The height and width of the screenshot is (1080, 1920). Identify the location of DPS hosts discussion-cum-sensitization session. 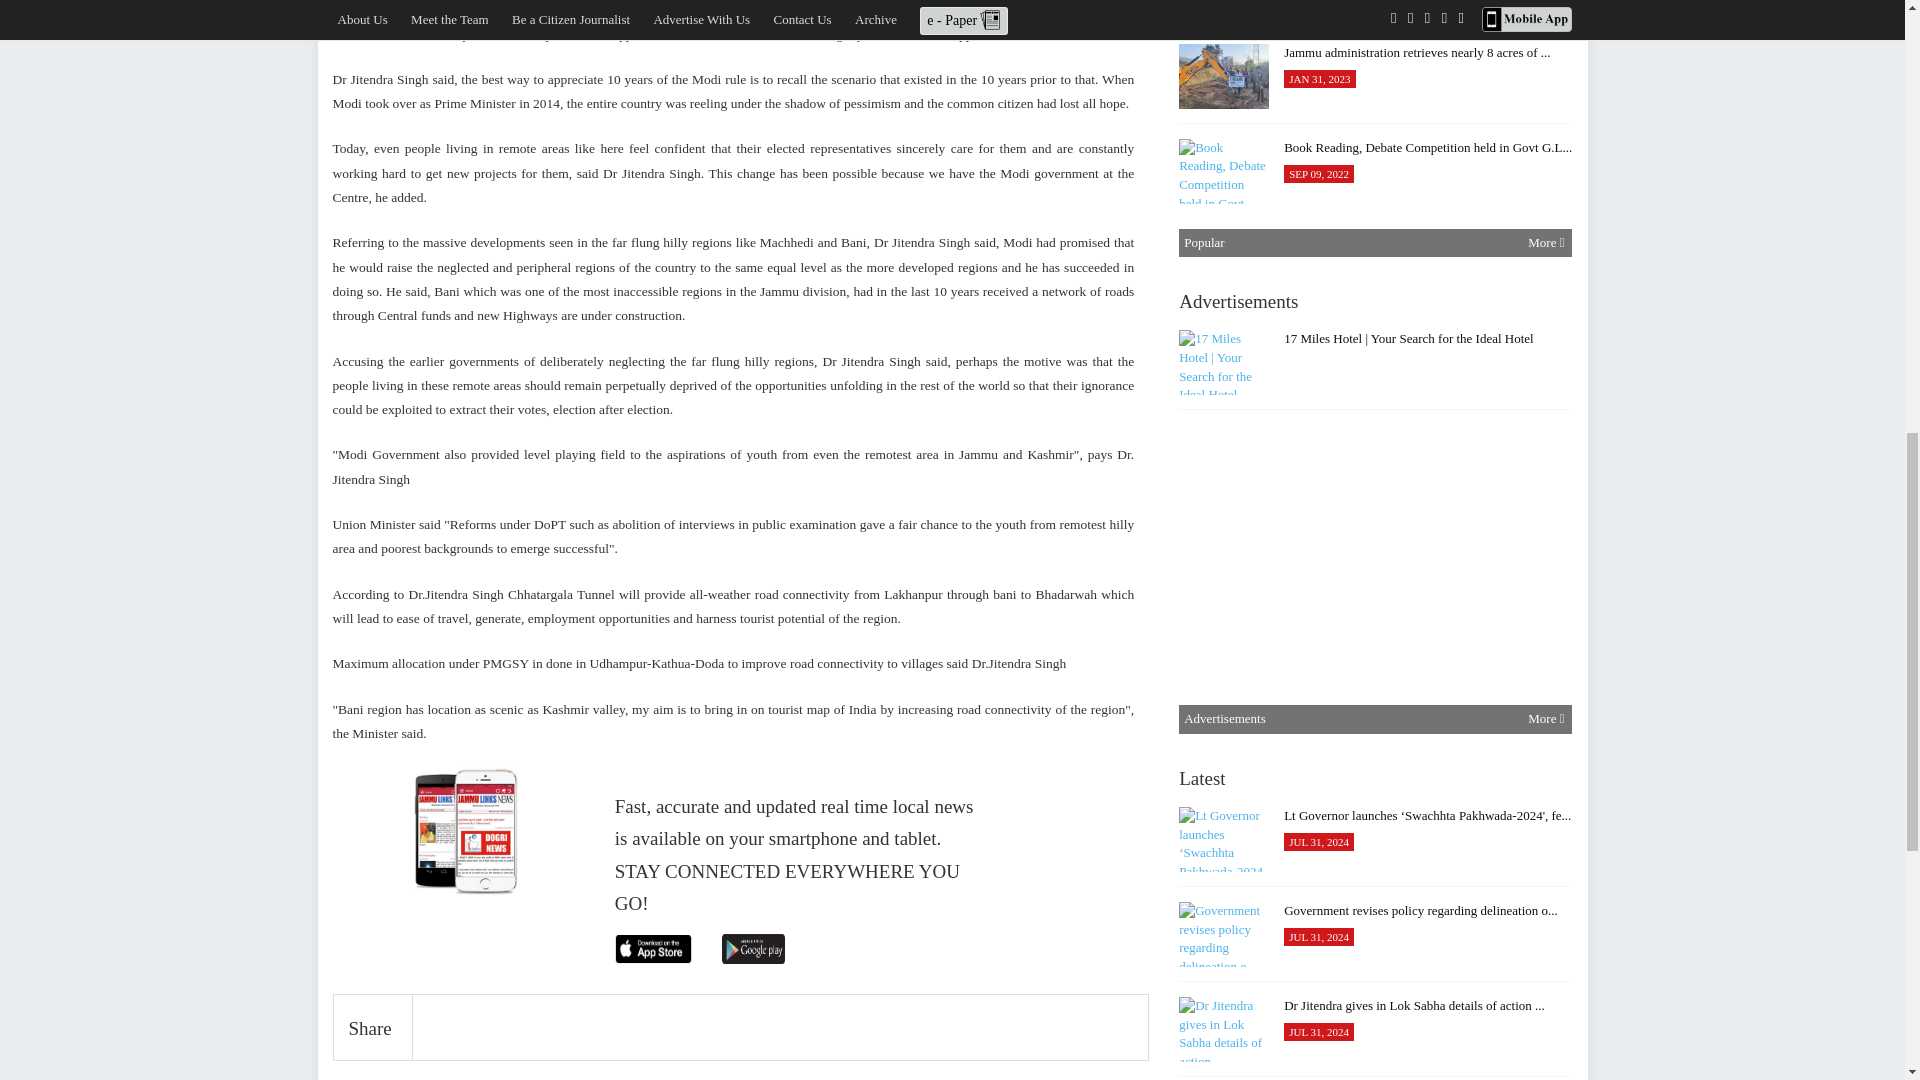
(1224, 552).